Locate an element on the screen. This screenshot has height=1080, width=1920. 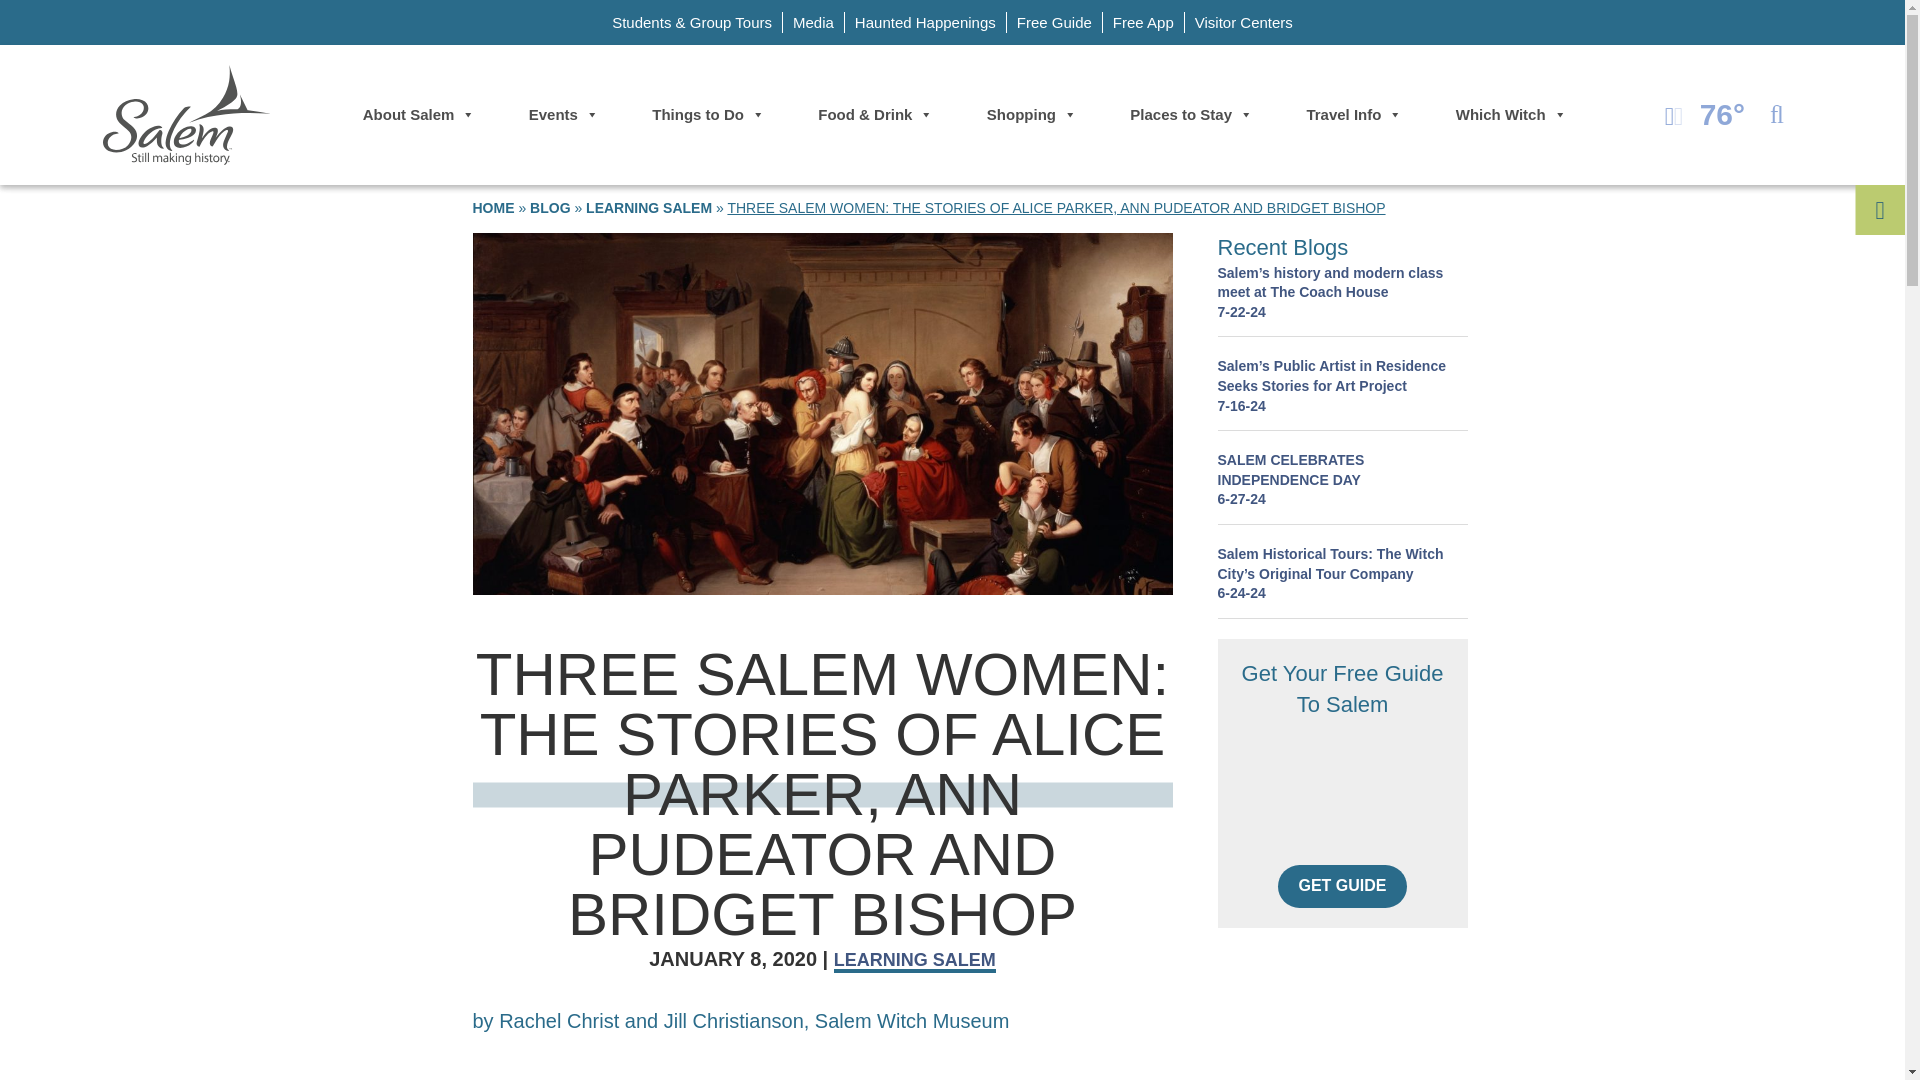
Visitor Centers is located at coordinates (1244, 22).